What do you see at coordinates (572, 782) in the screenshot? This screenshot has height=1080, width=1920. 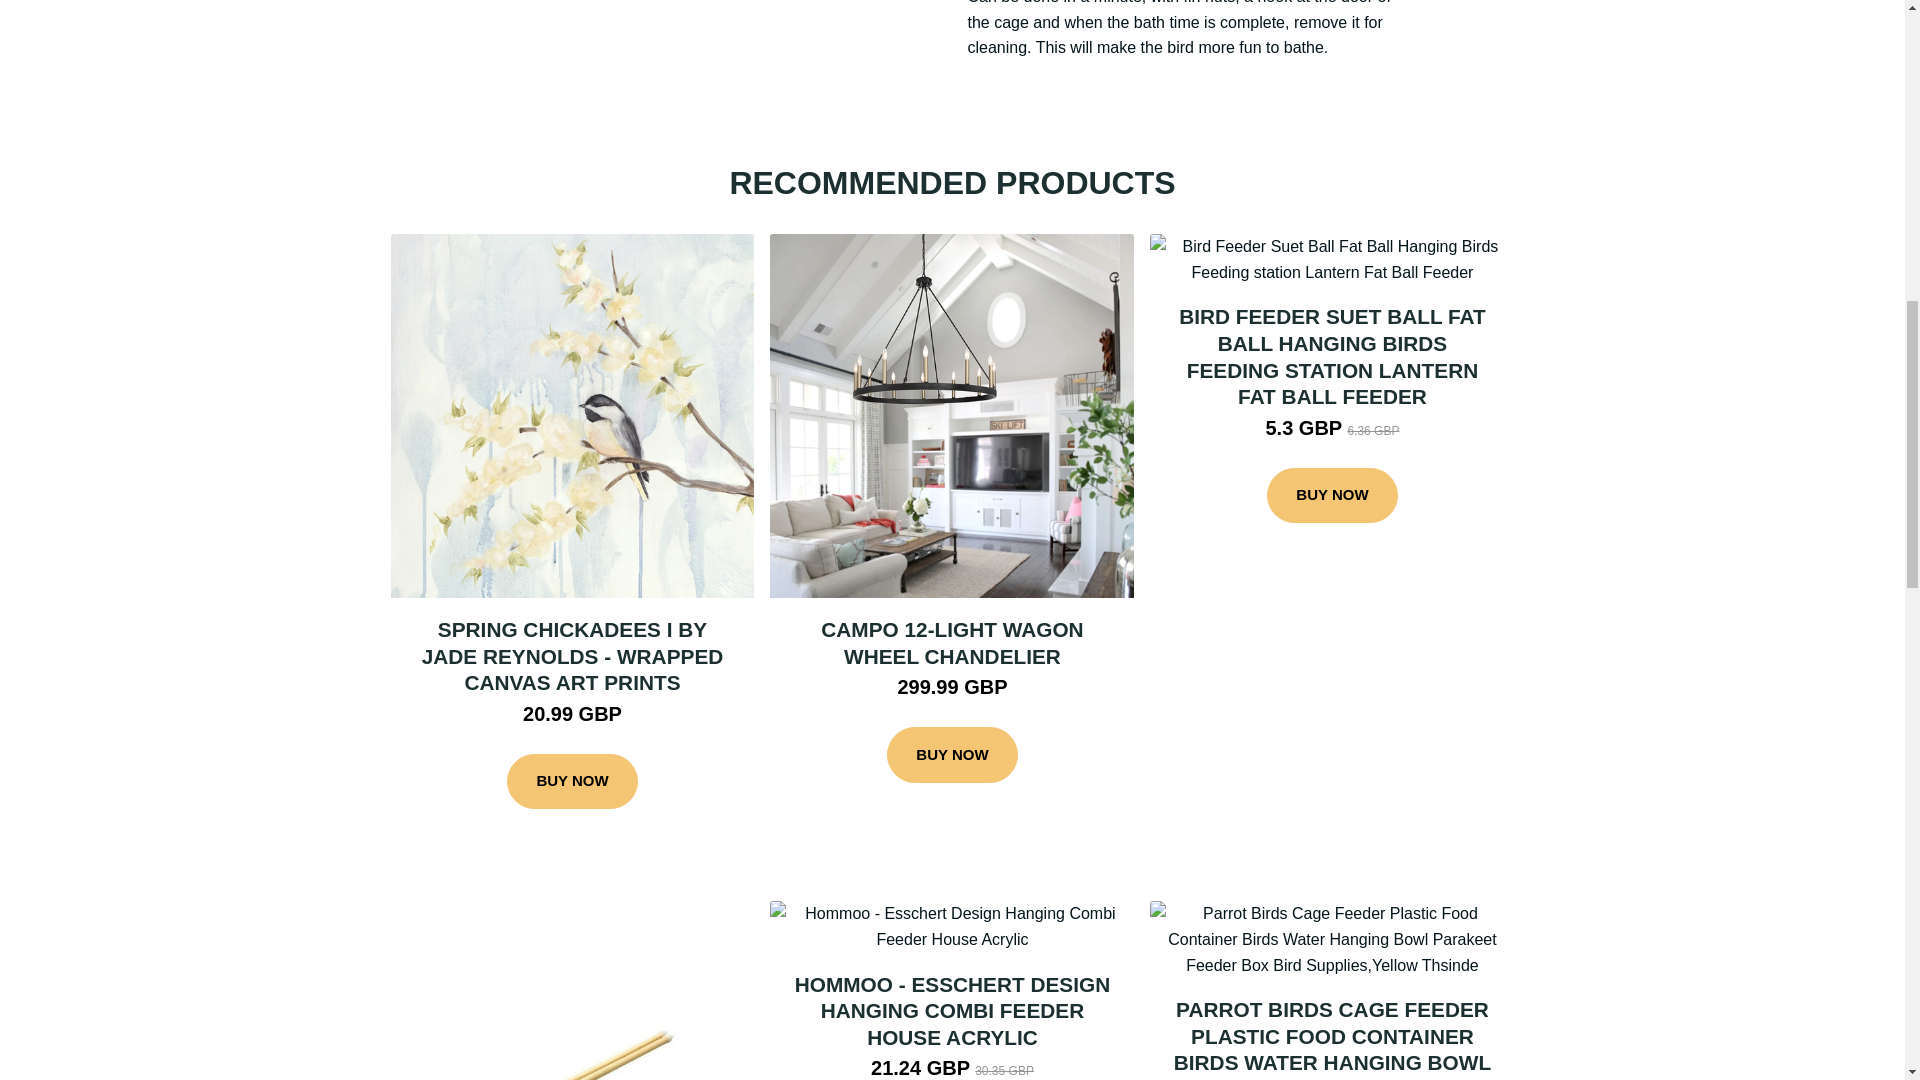 I see `BUY NOW` at bounding box center [572, 782].